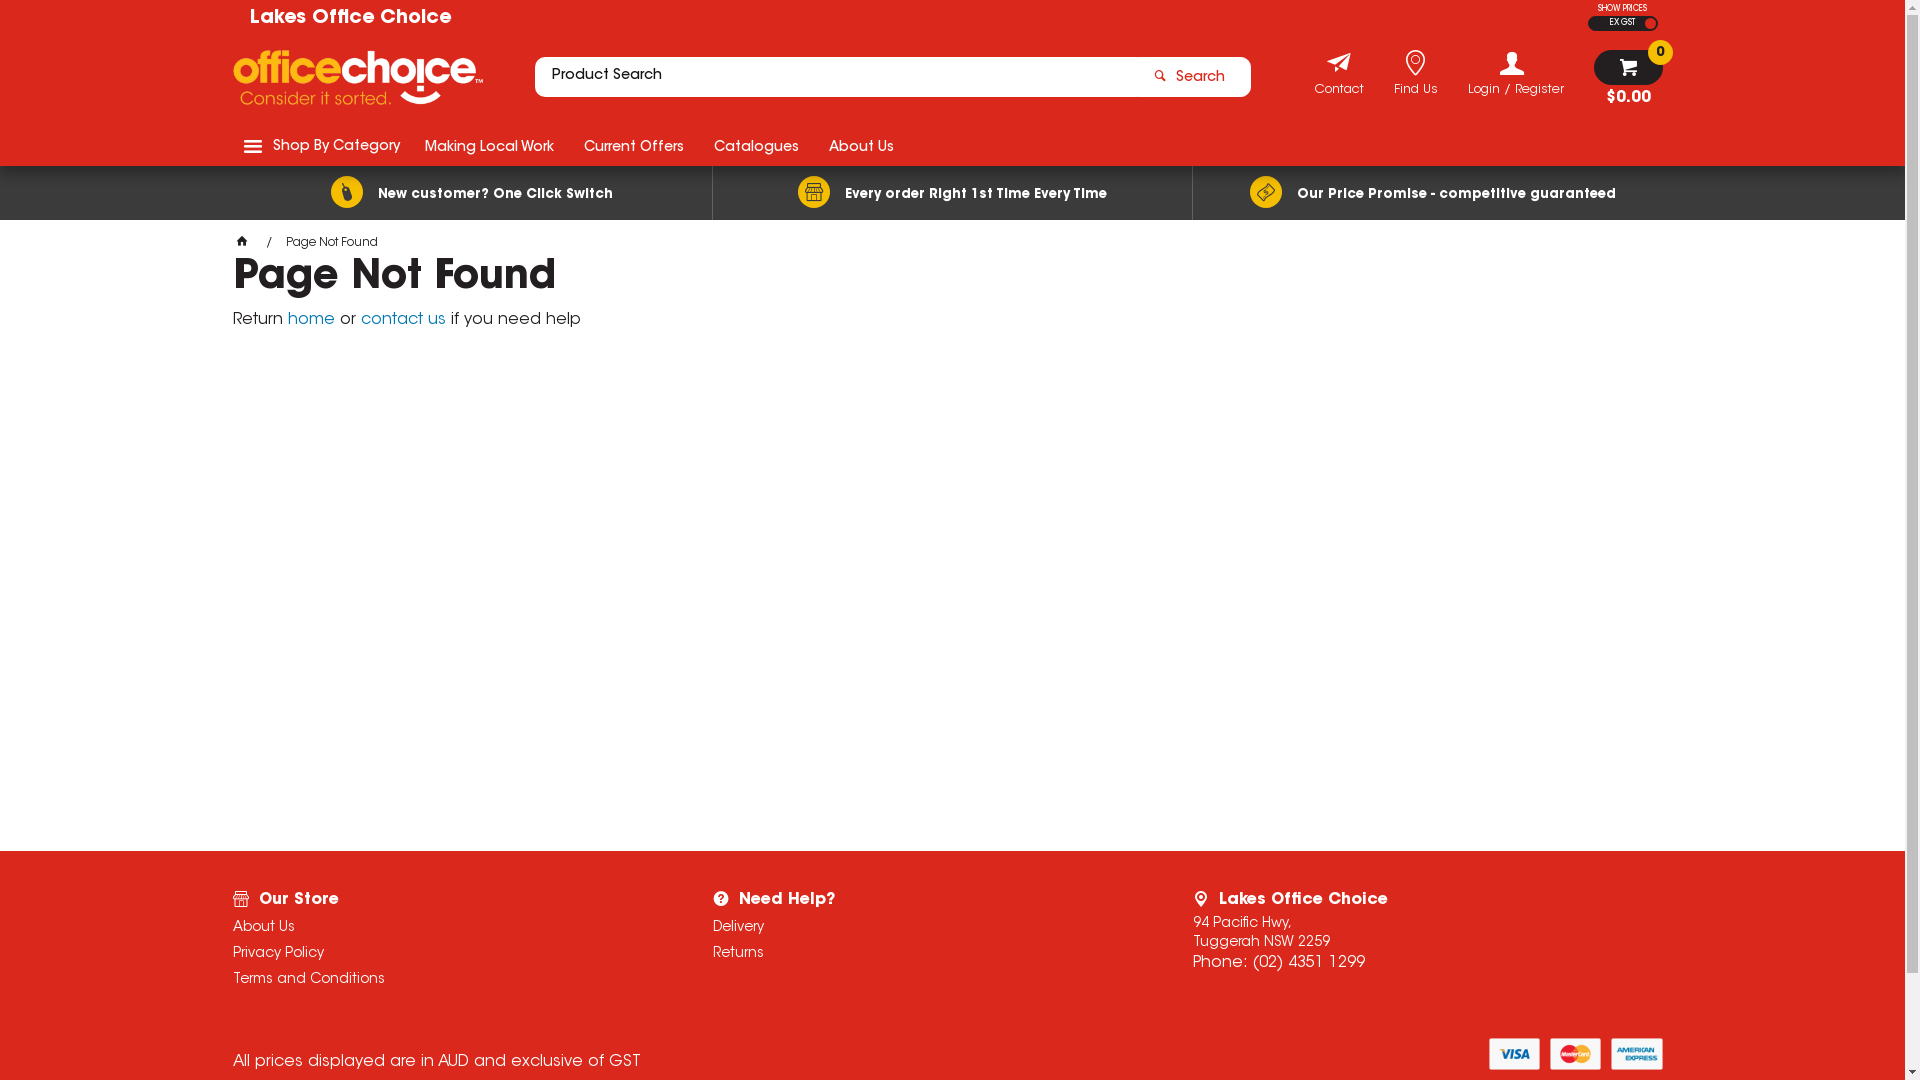 The image size is (1920, 1080). Describe the element at coordinates (446, 980) in the screenshot. I see `Terms and Conditions` at that location.